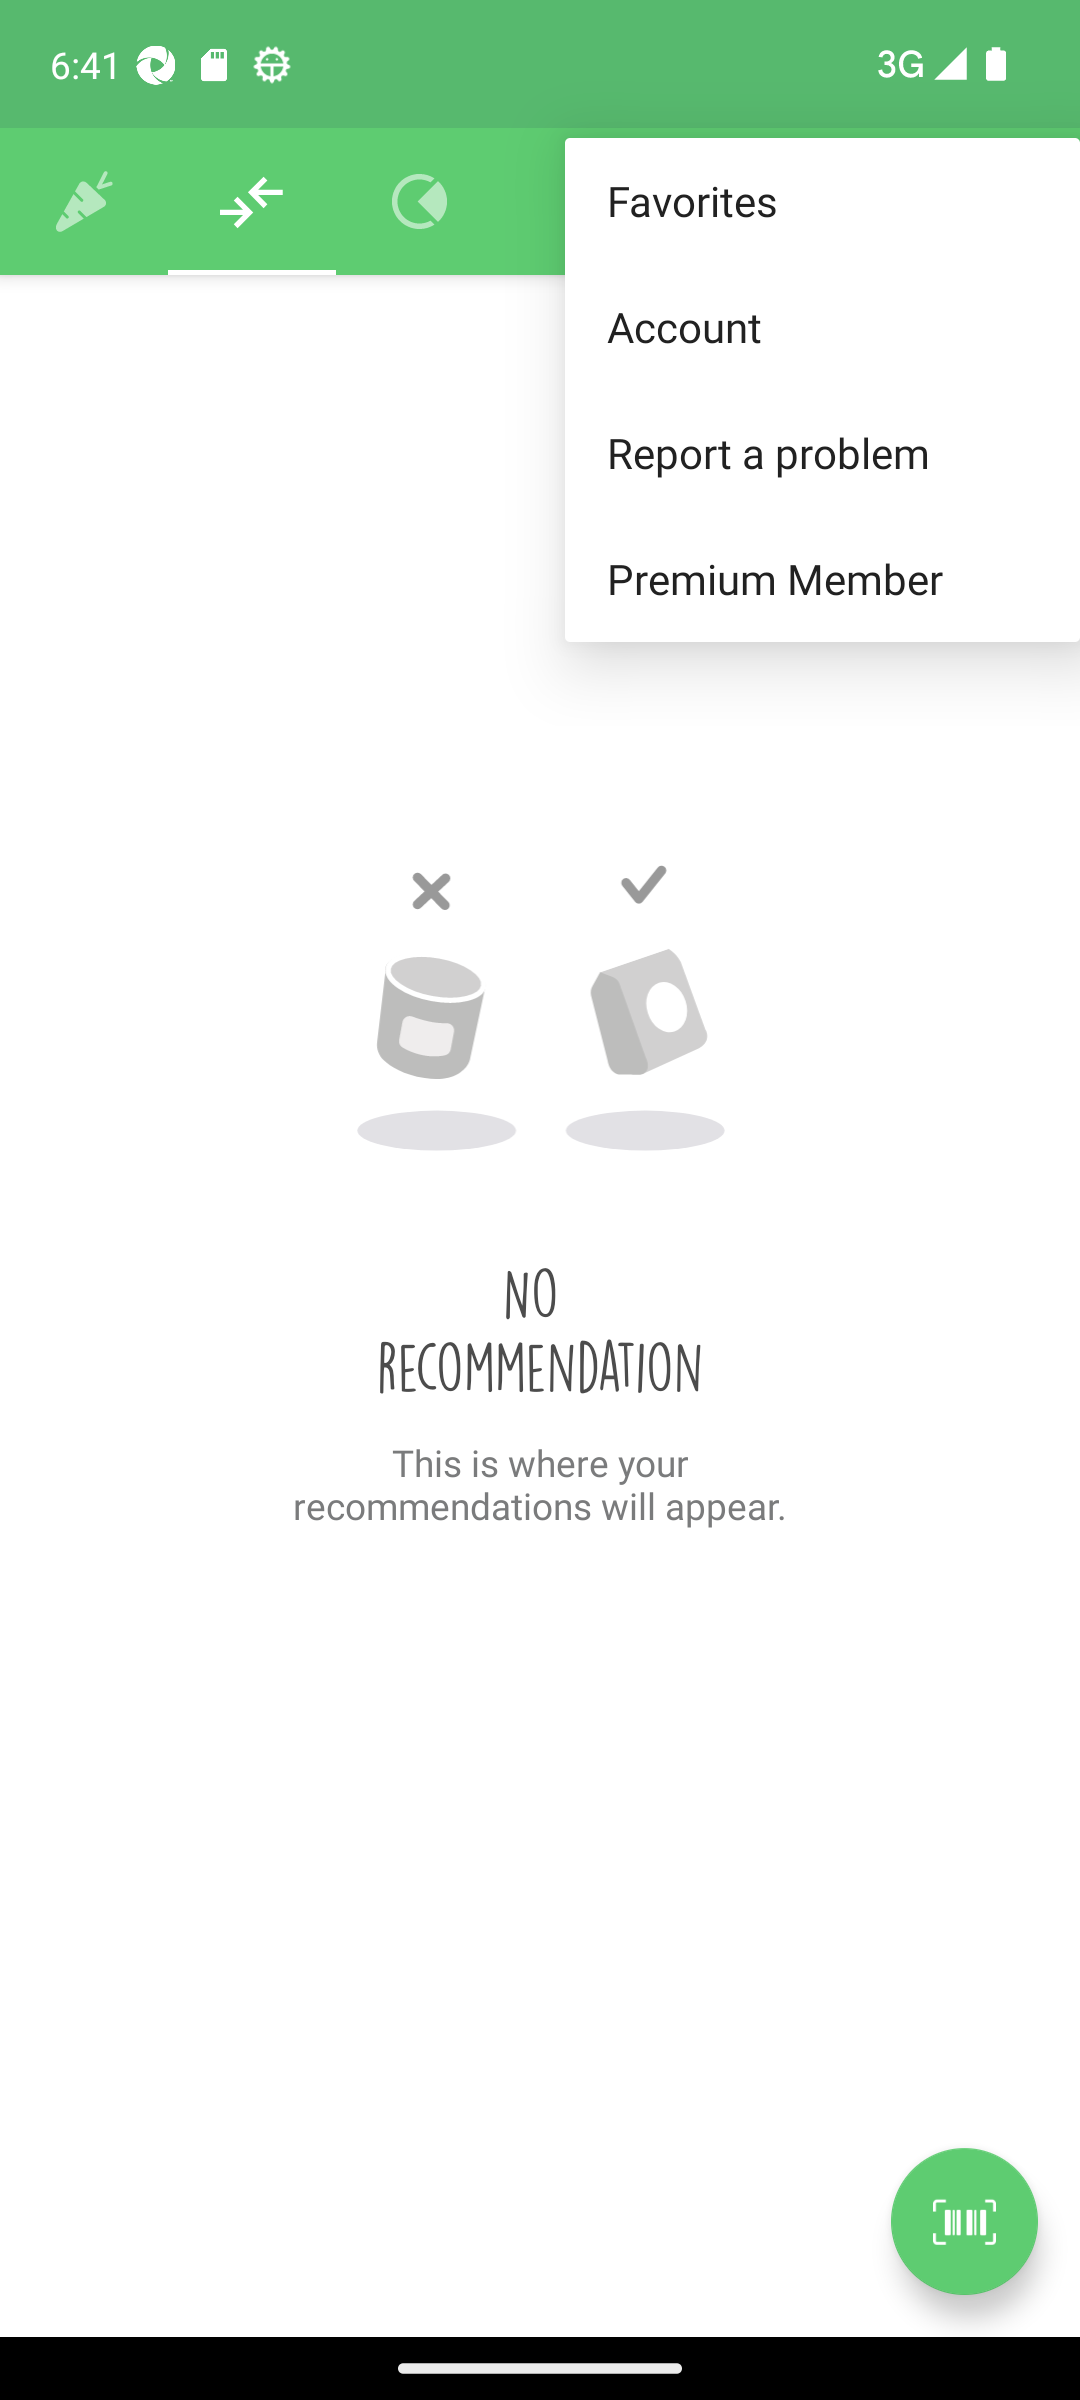 The width and height of the screenshot is (1080, 2400). What do you see at coordinates (822, 580) in the screenshot?
I see `Premium Member` at bounding box center [822, 580].